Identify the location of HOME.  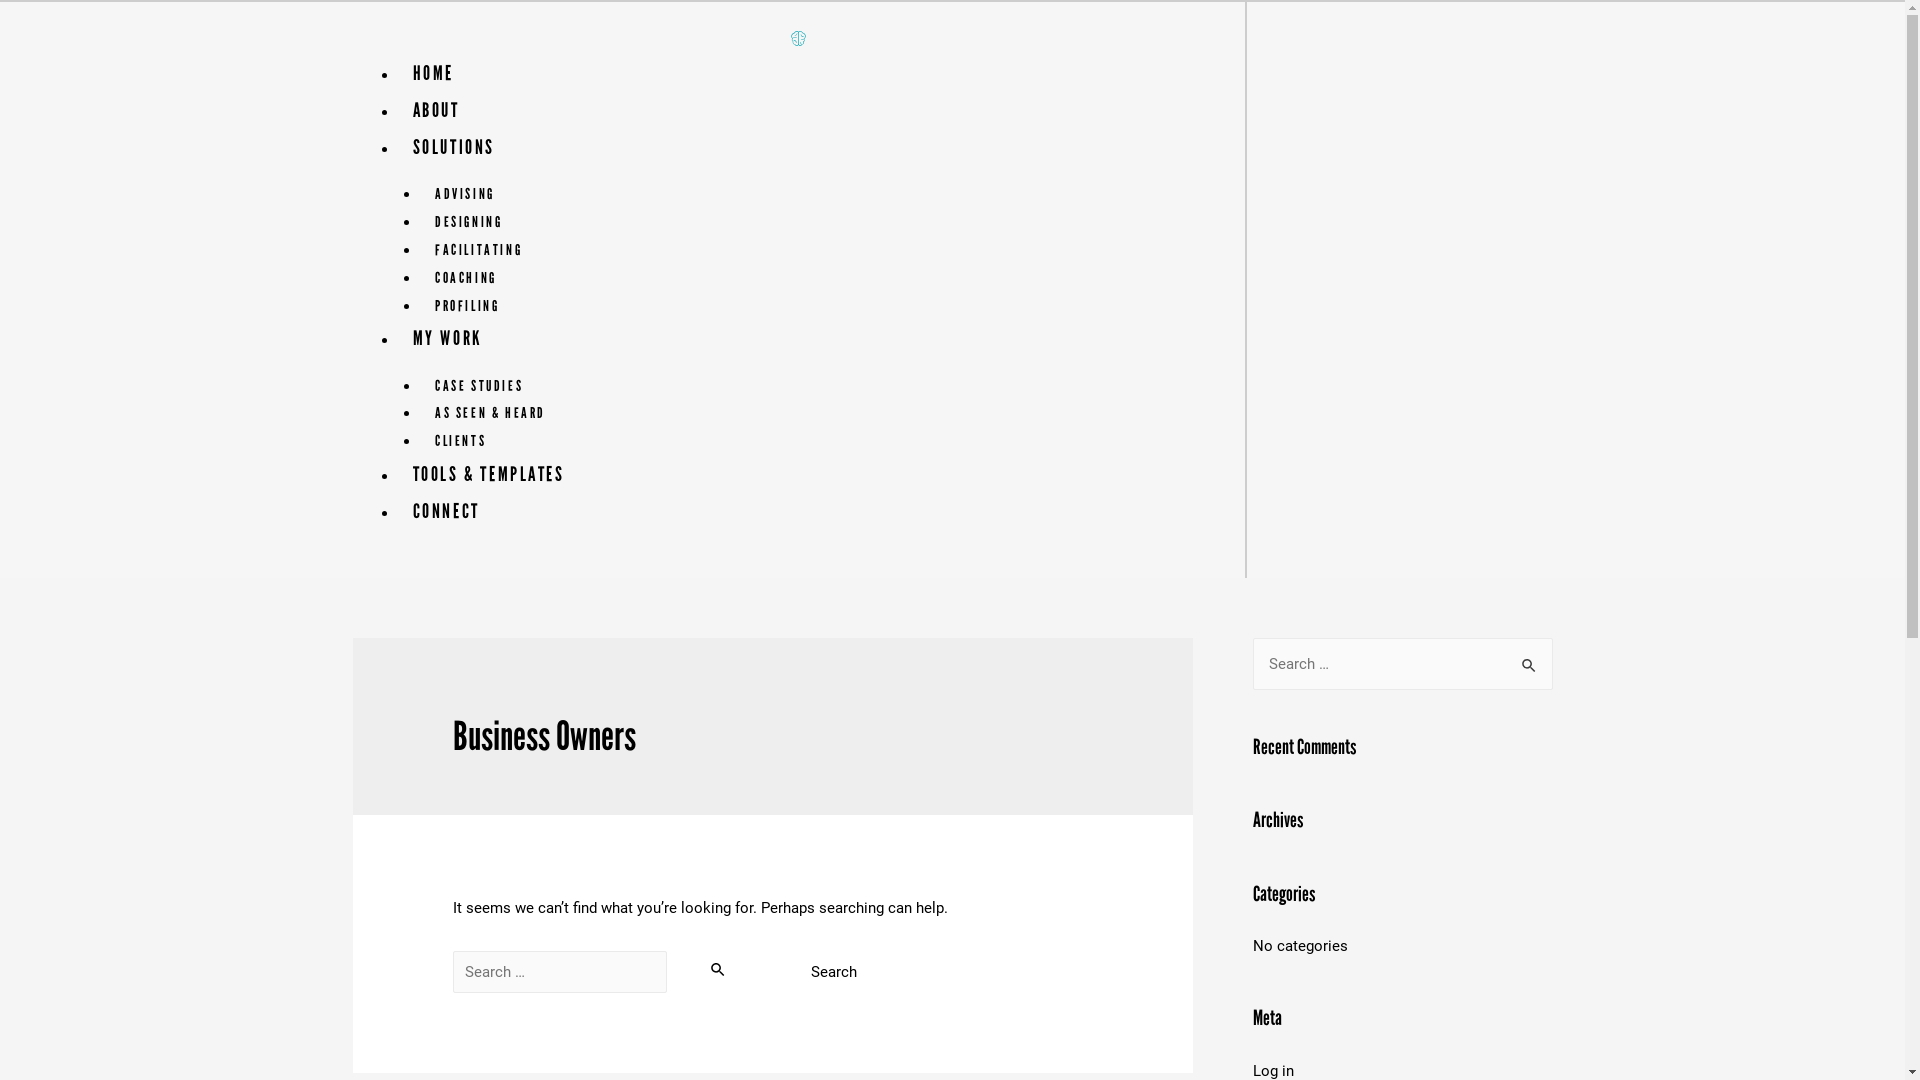
(434, 73).